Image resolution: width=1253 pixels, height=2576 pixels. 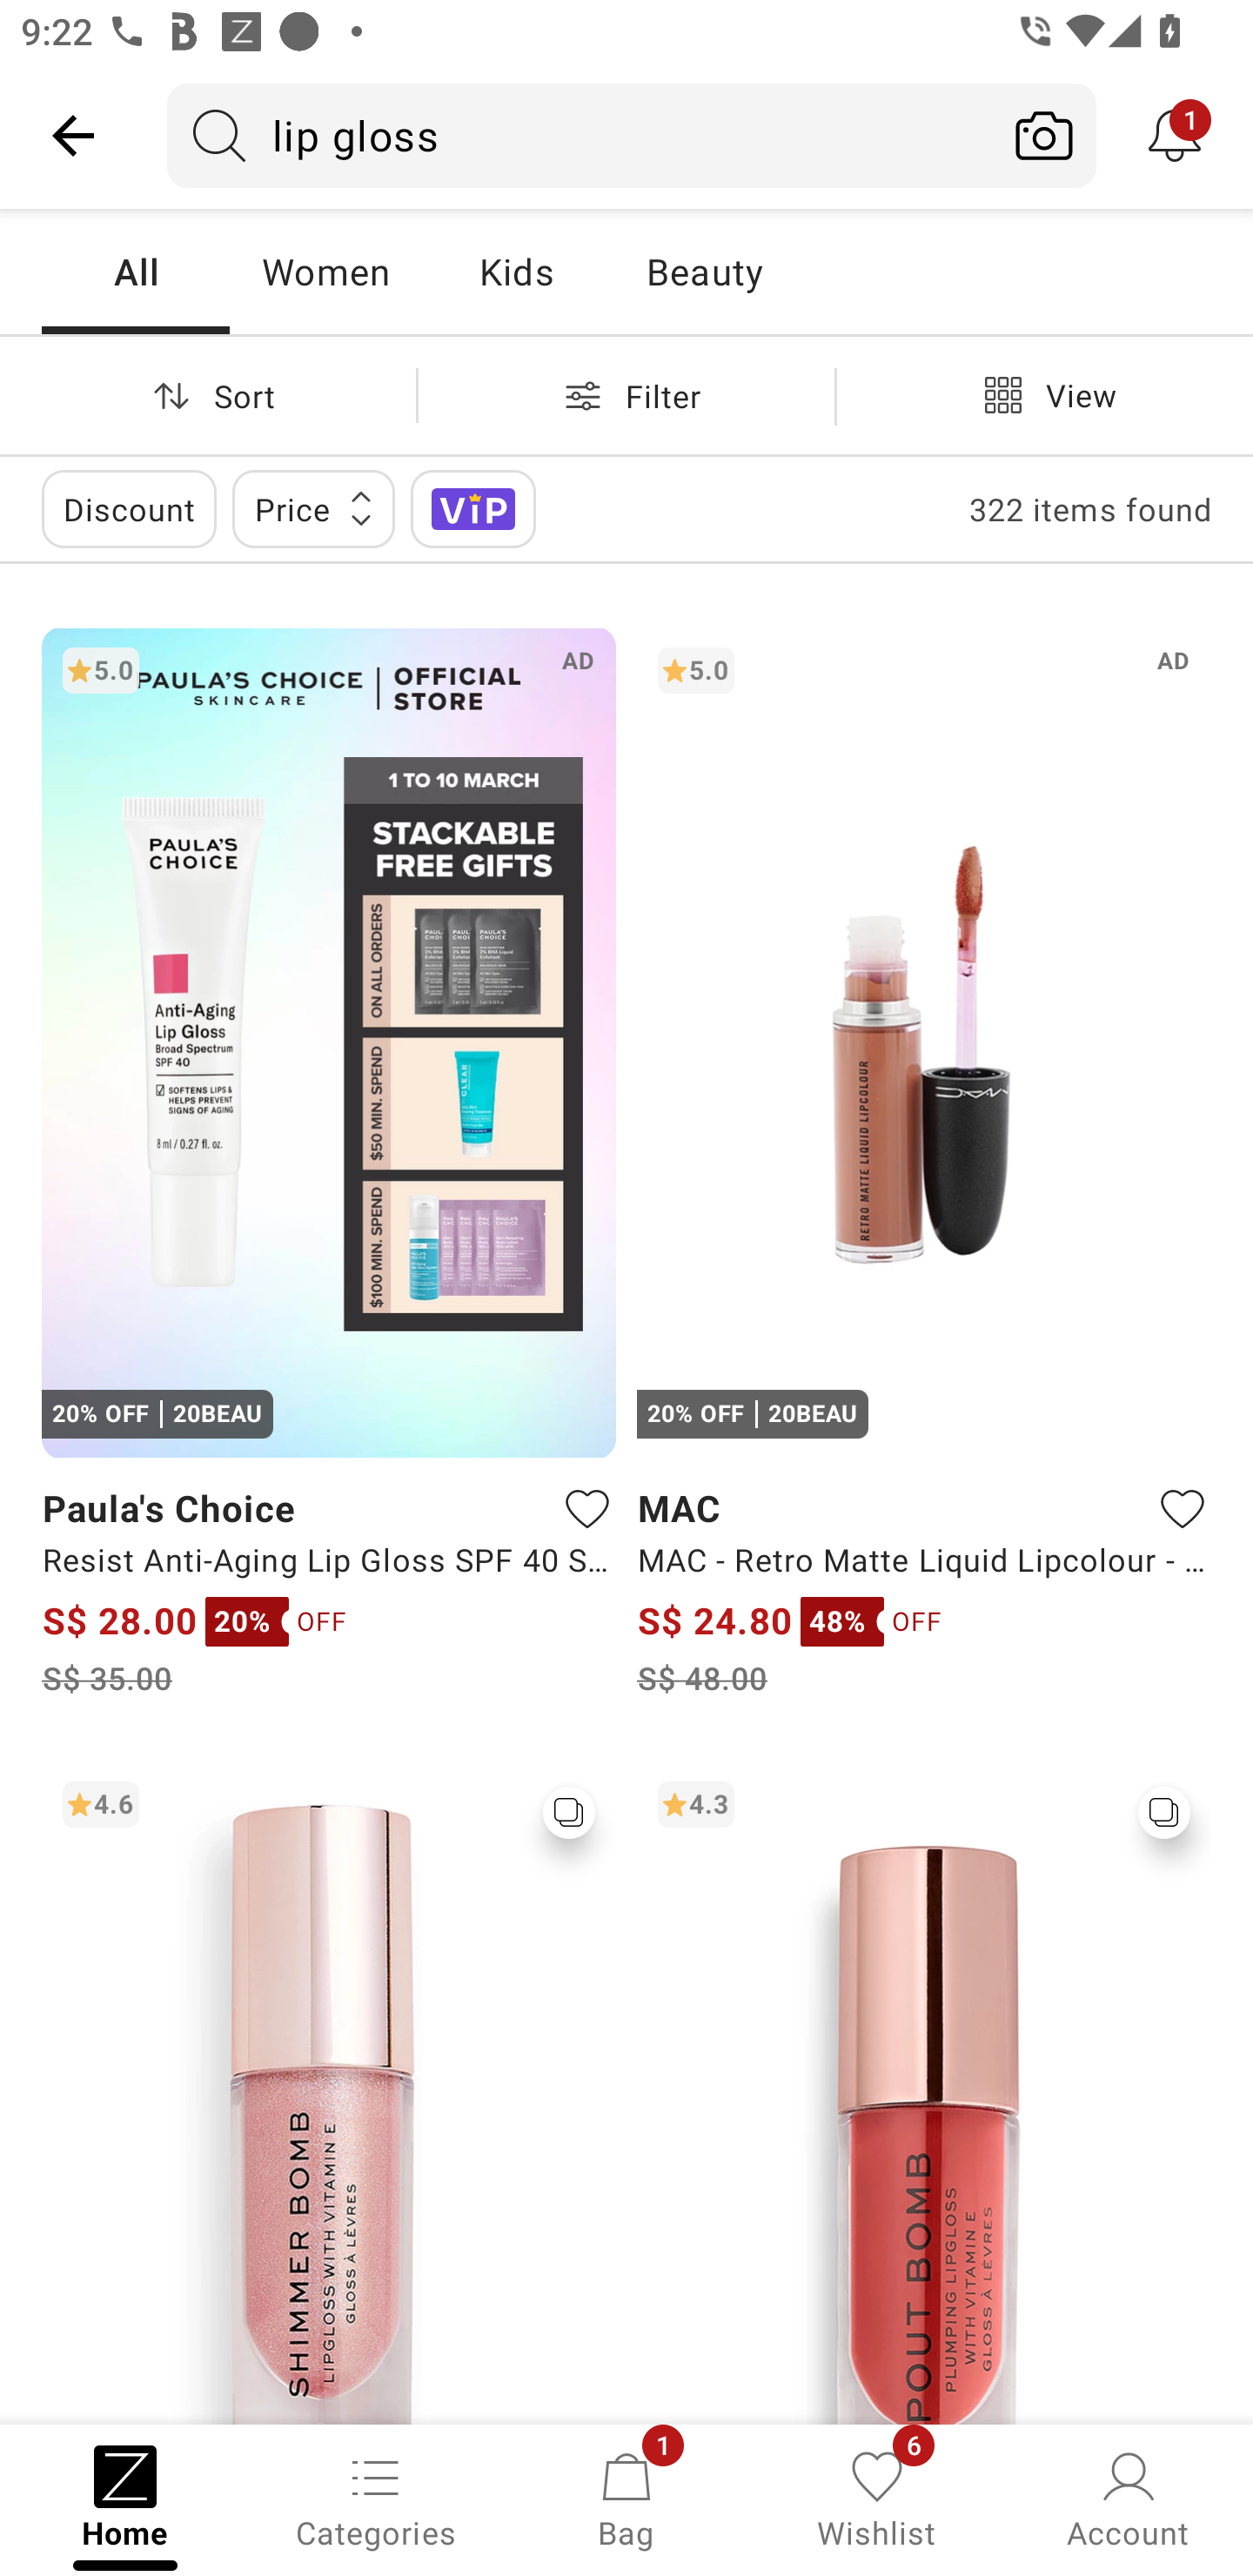 What do you see at coordinates (208, 395) in the screenshot?
I see `Sort` at bounding box center [208, 395].